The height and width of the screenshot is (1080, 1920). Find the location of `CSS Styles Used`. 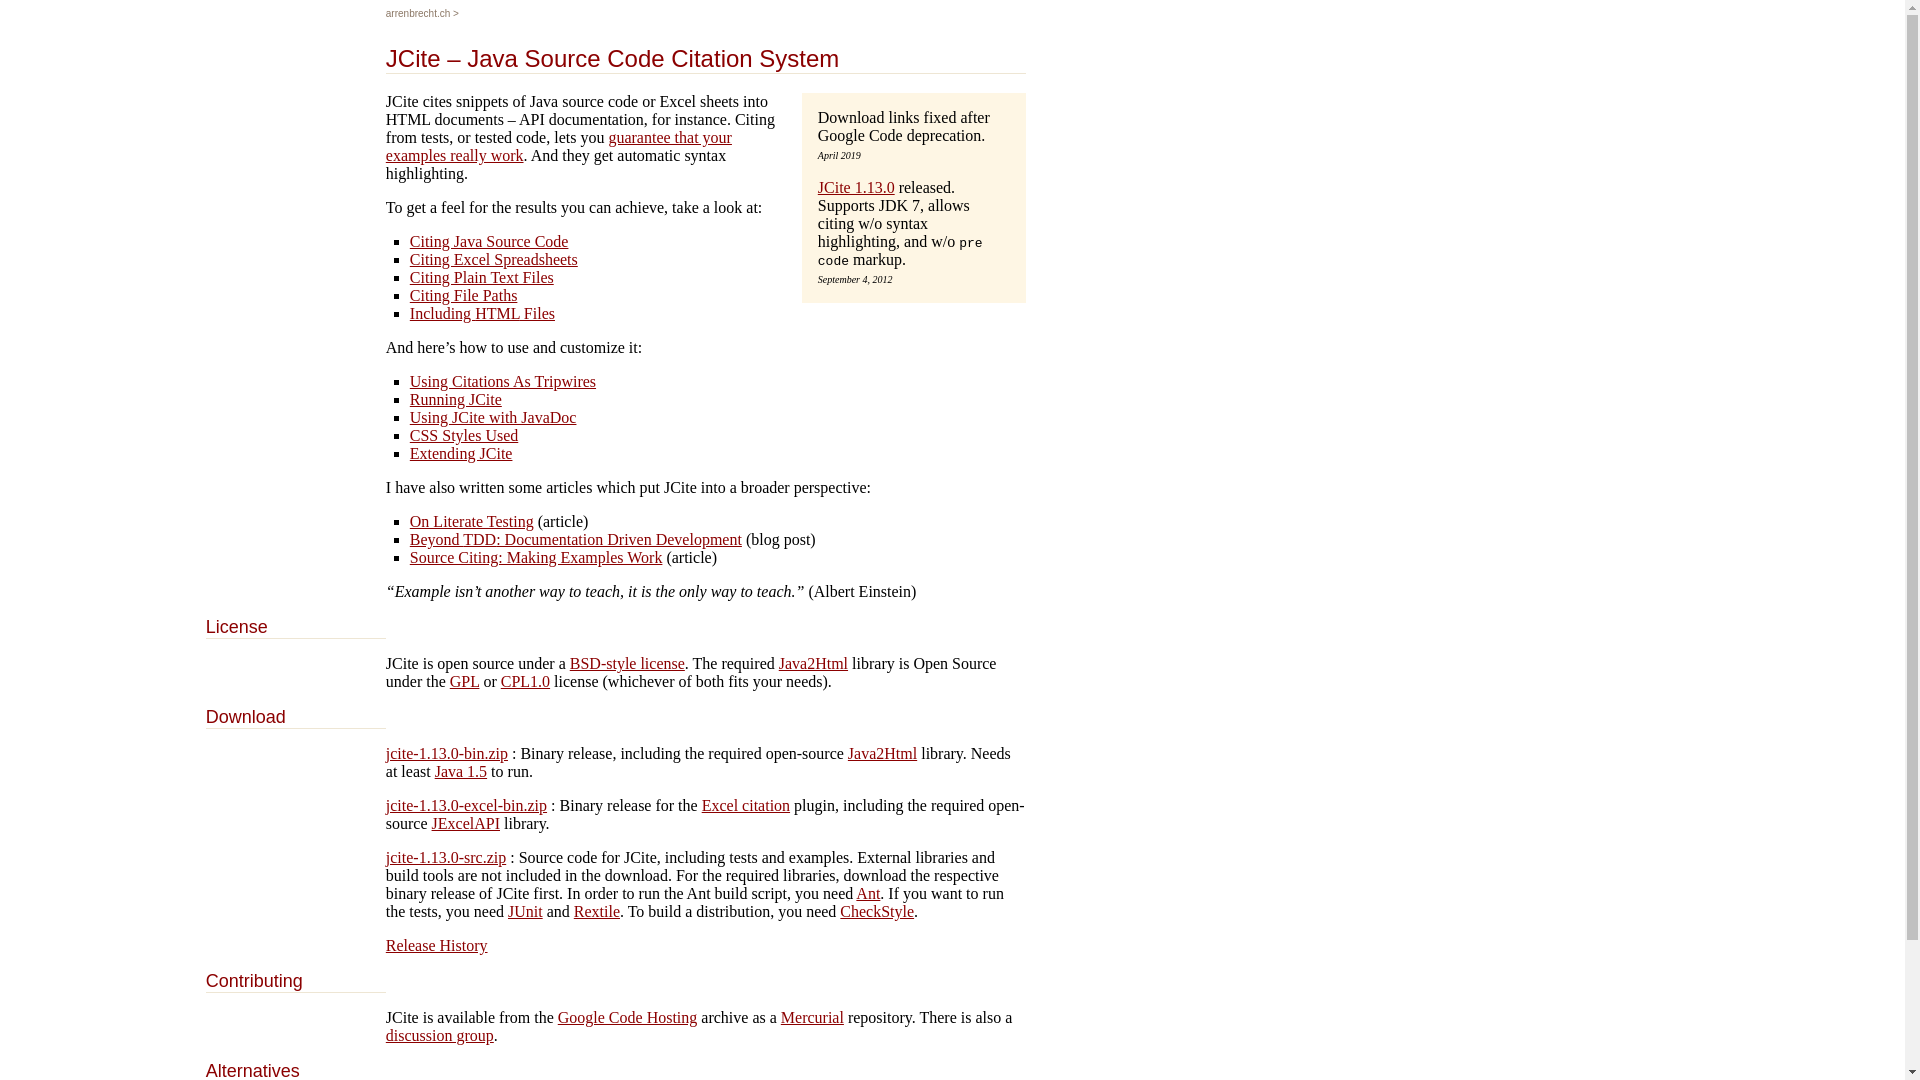

CSS Styles Used is located at coordinates (464, 436).